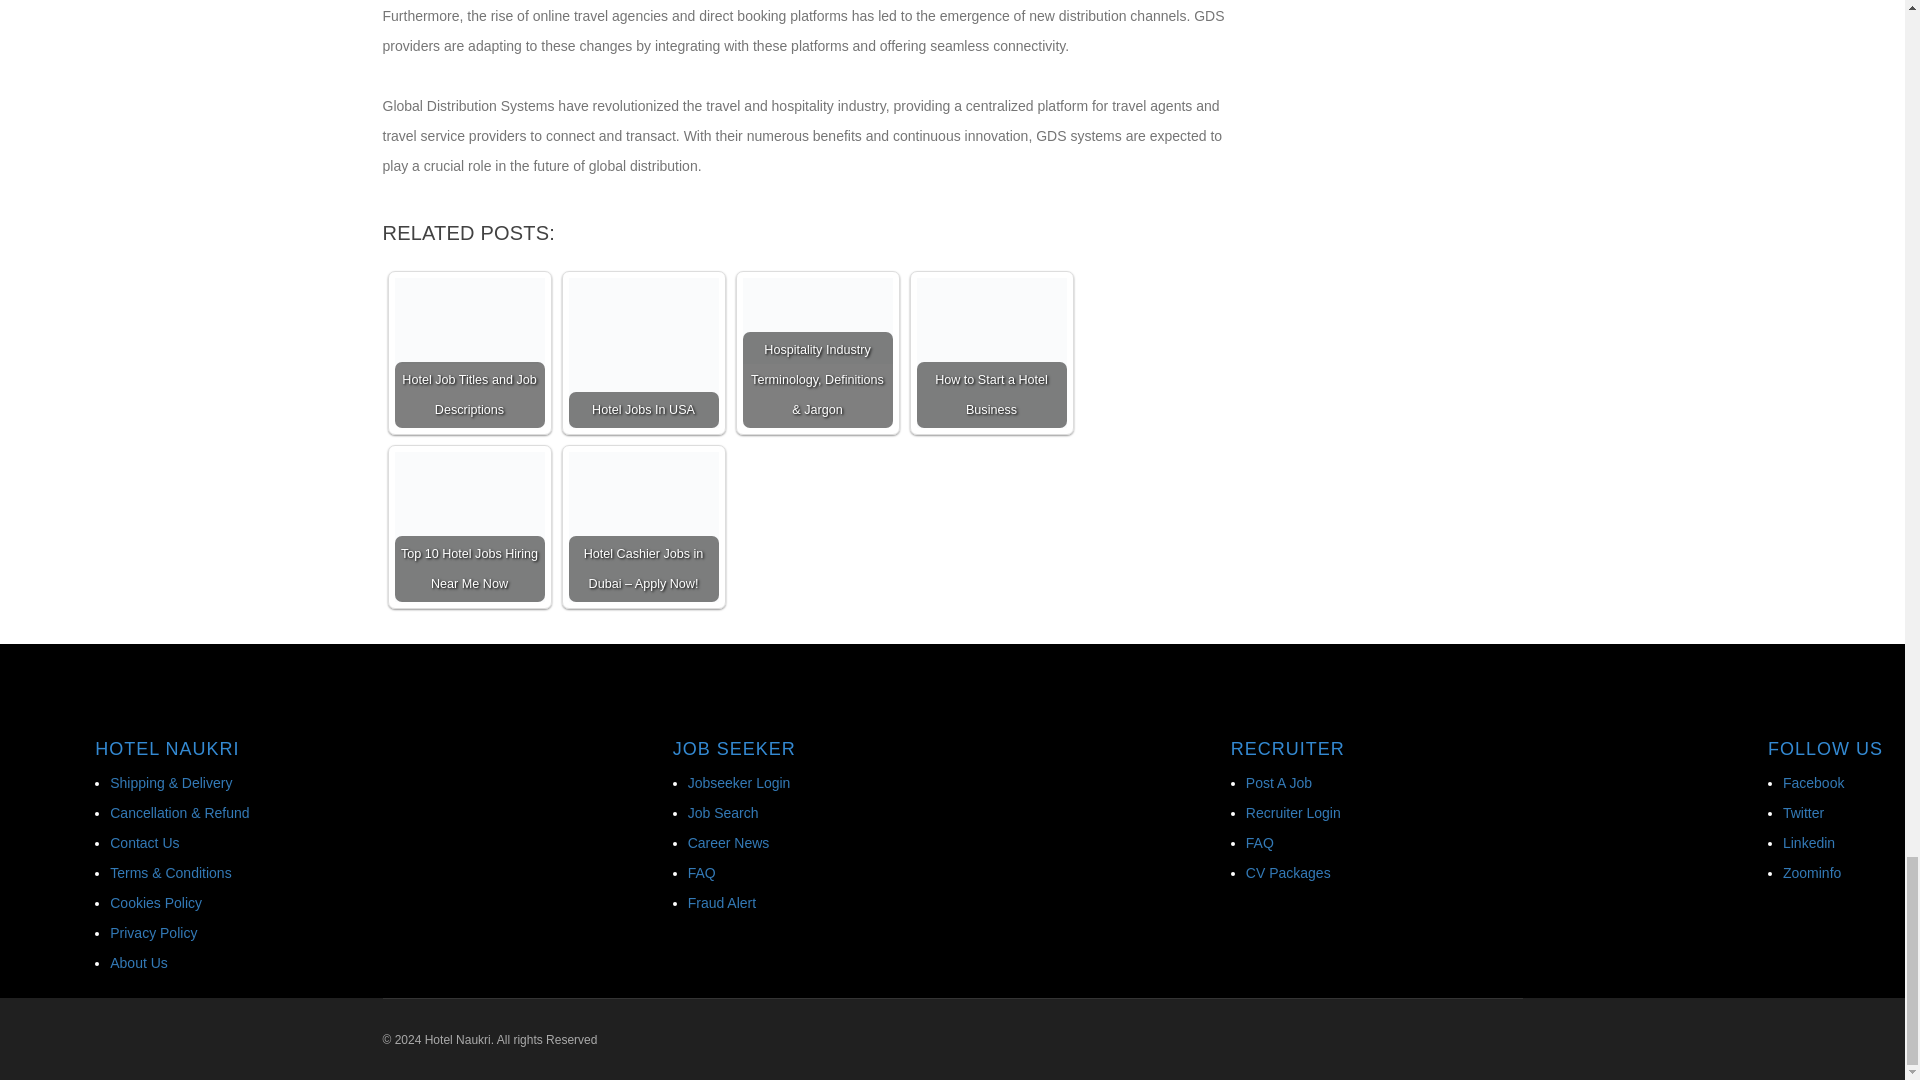 The image size is (1920, 1080). Describe the element at coordinates (155, 903) in the screenshot. I see `Cookies Policy` at that location.